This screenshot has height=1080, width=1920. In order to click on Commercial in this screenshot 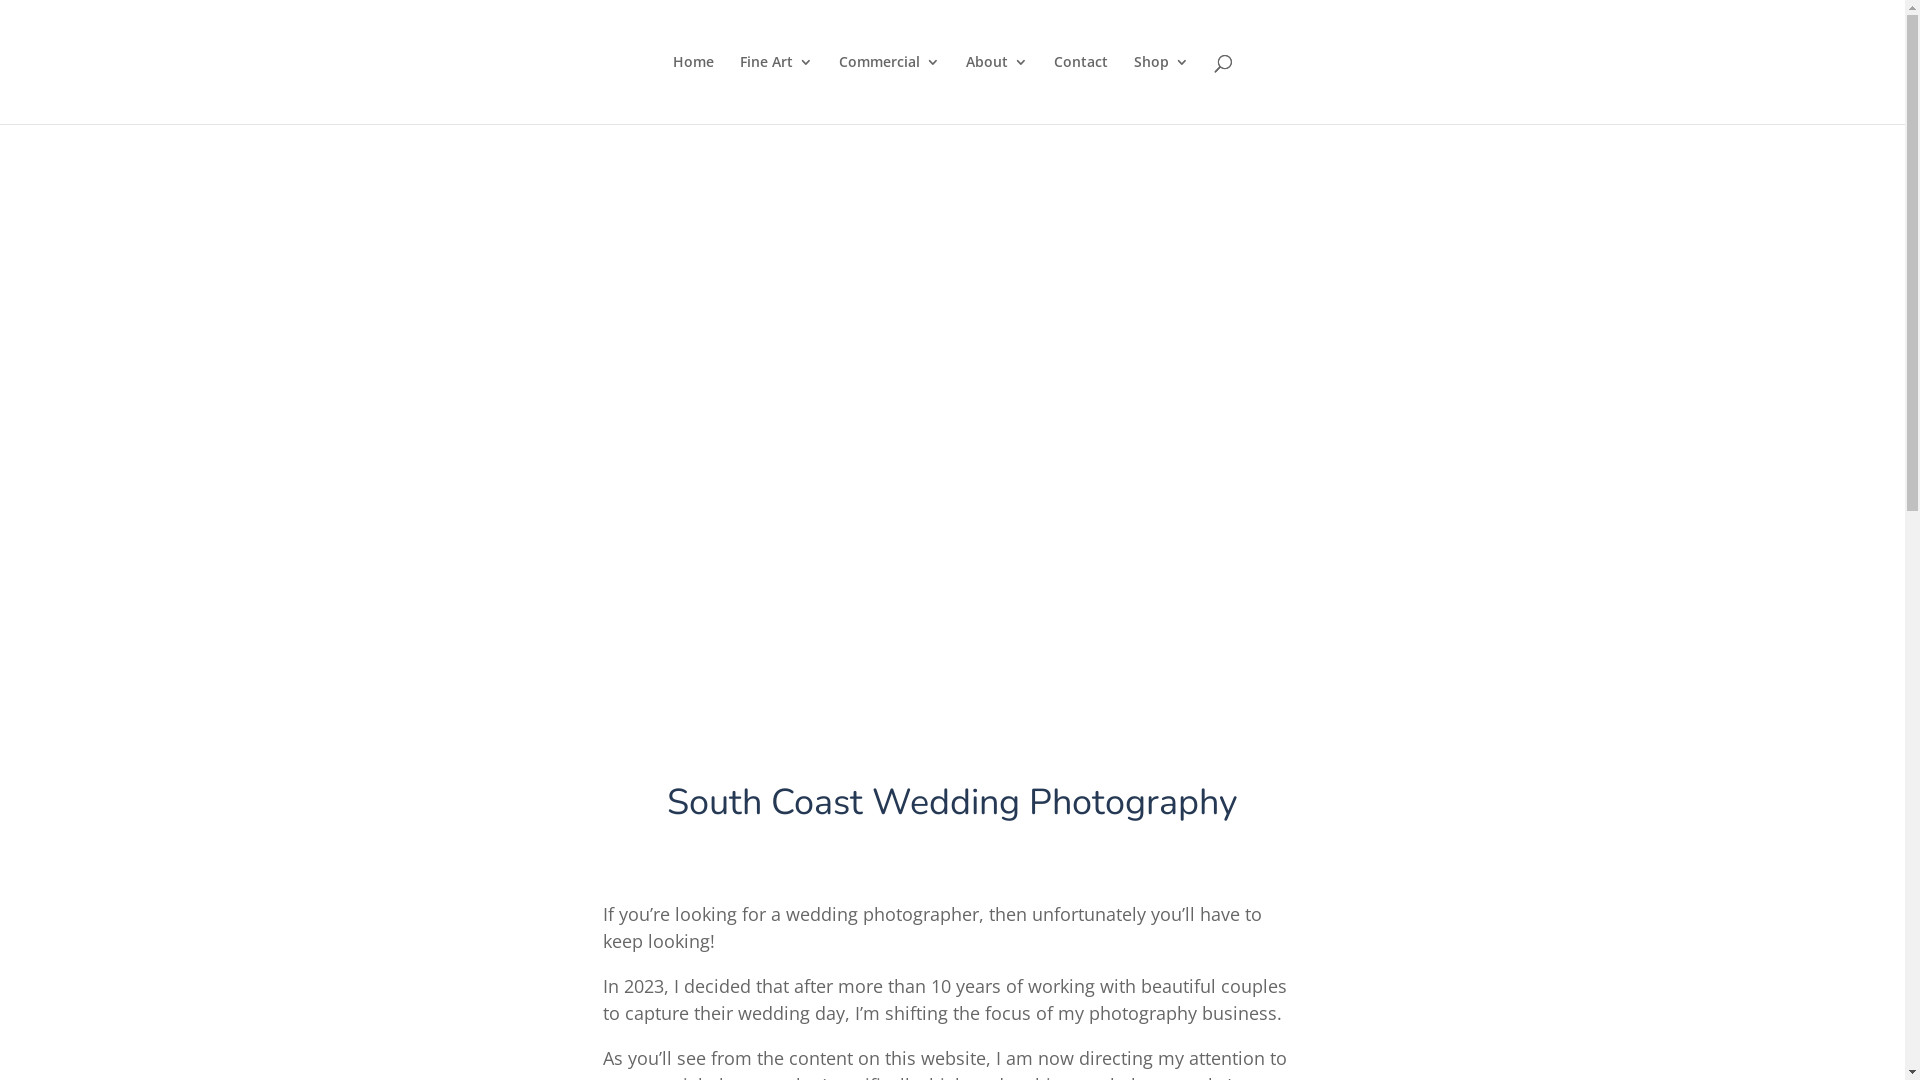, I will do `click(888, 90)`.